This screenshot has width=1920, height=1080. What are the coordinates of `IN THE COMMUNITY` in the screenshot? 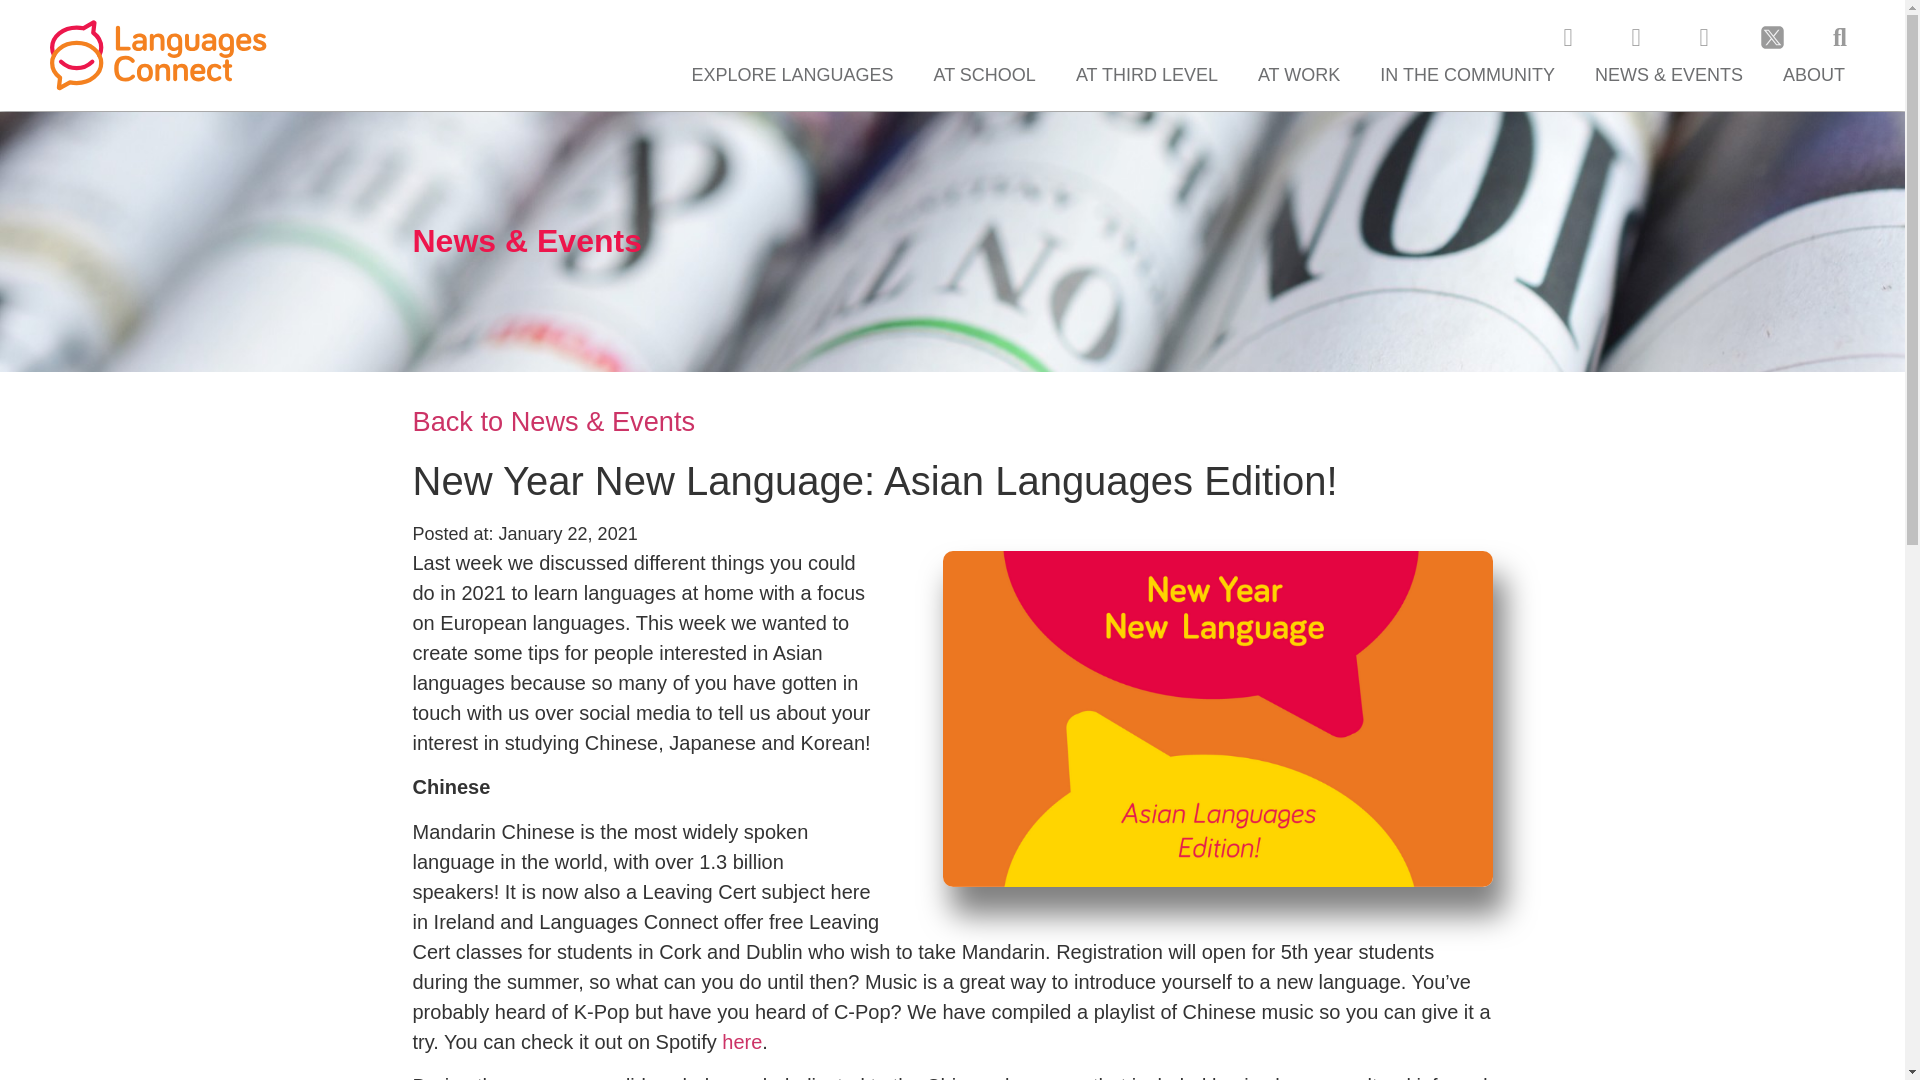 It's located at (1466, 74).